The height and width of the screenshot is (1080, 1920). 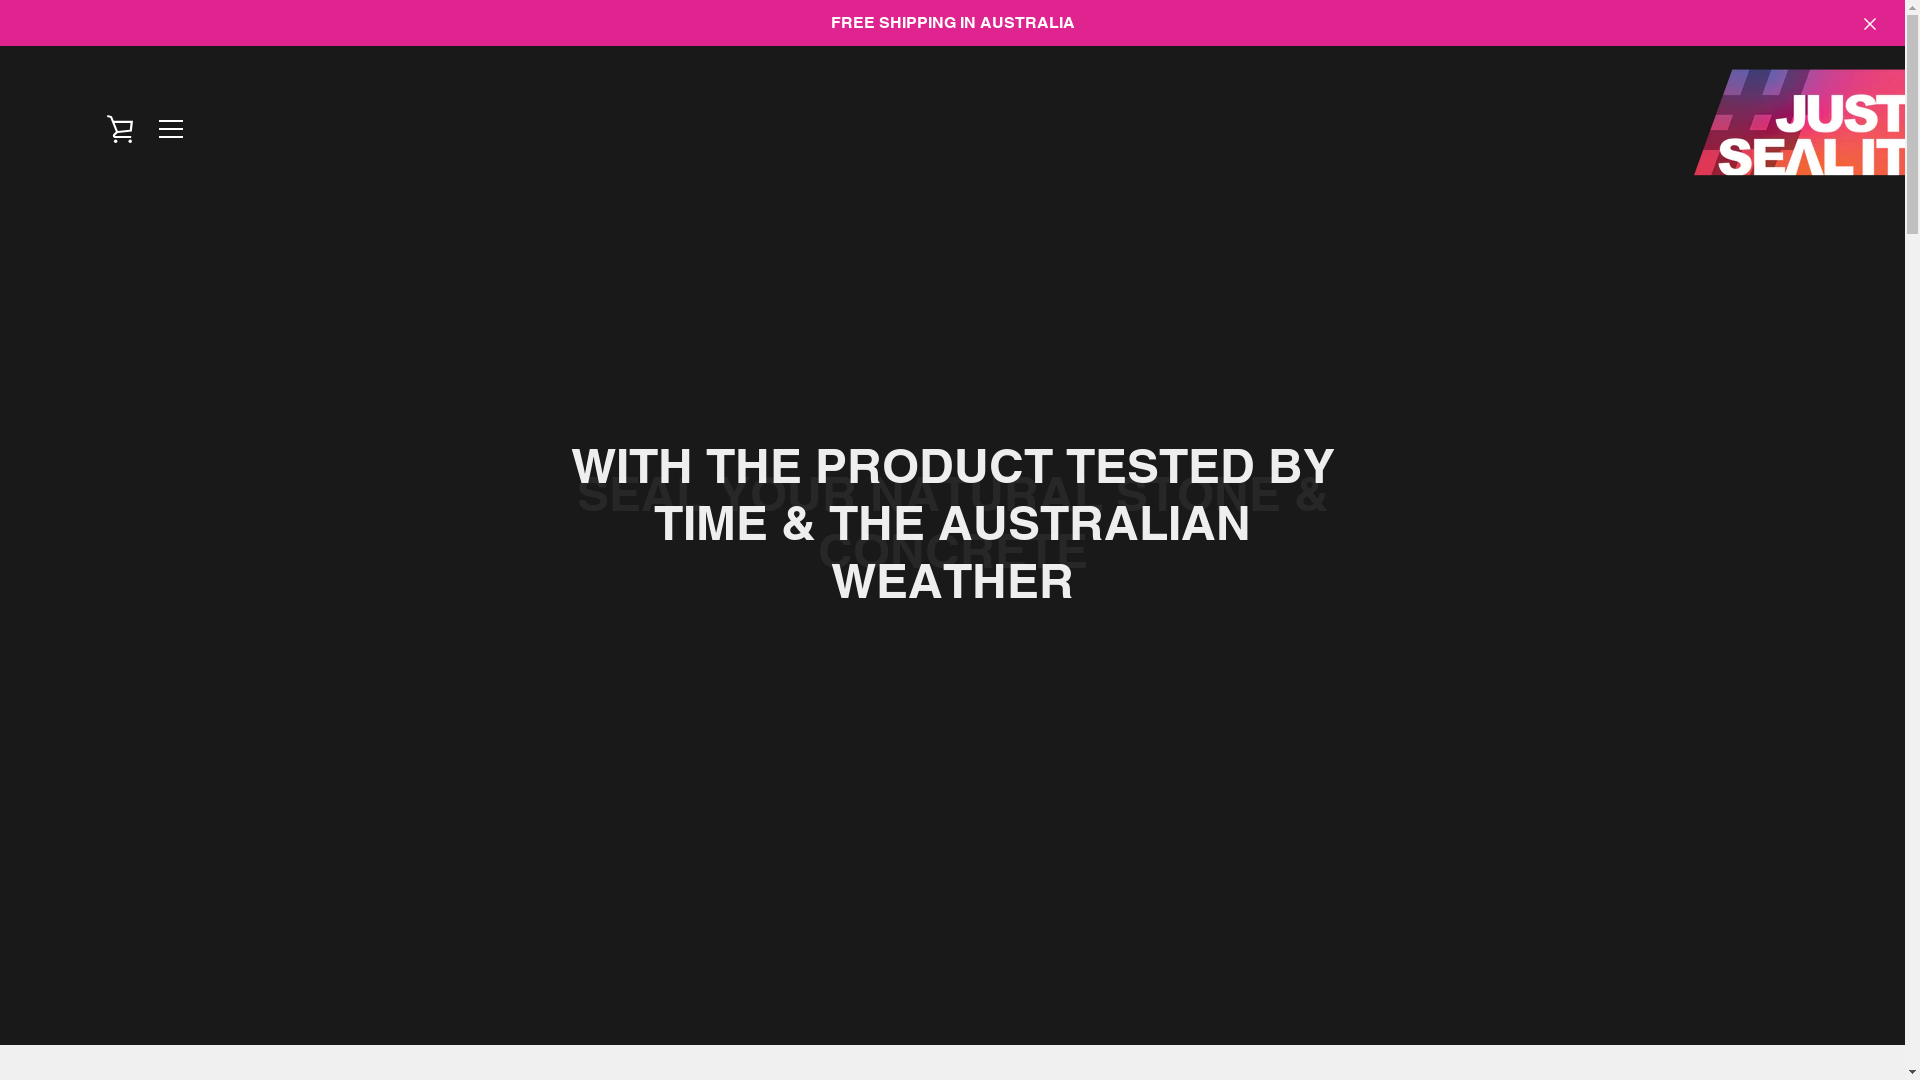 I want to click on #JUSTSEALIT, so click(x=994, y=1026).